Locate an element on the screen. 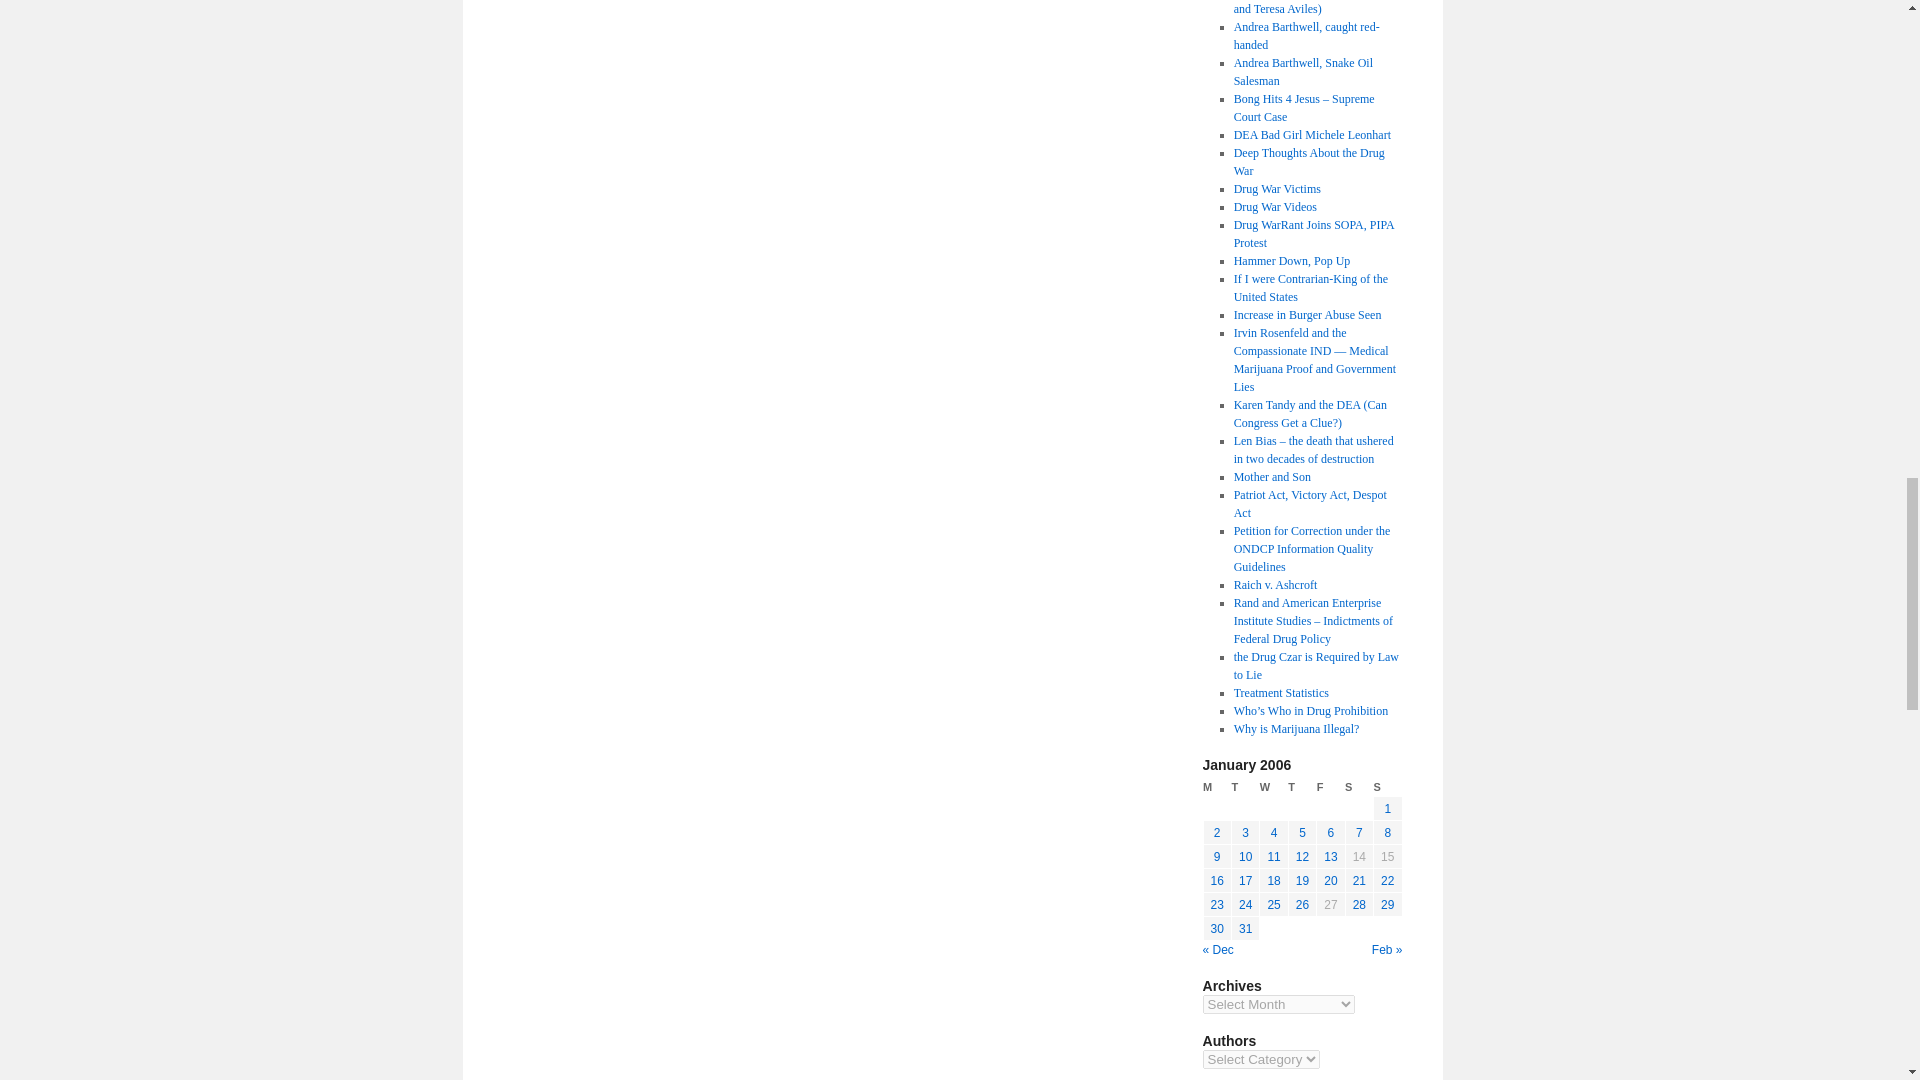 The image size is (1920, 1080). Thursday is located at coordinates (1302, 787).